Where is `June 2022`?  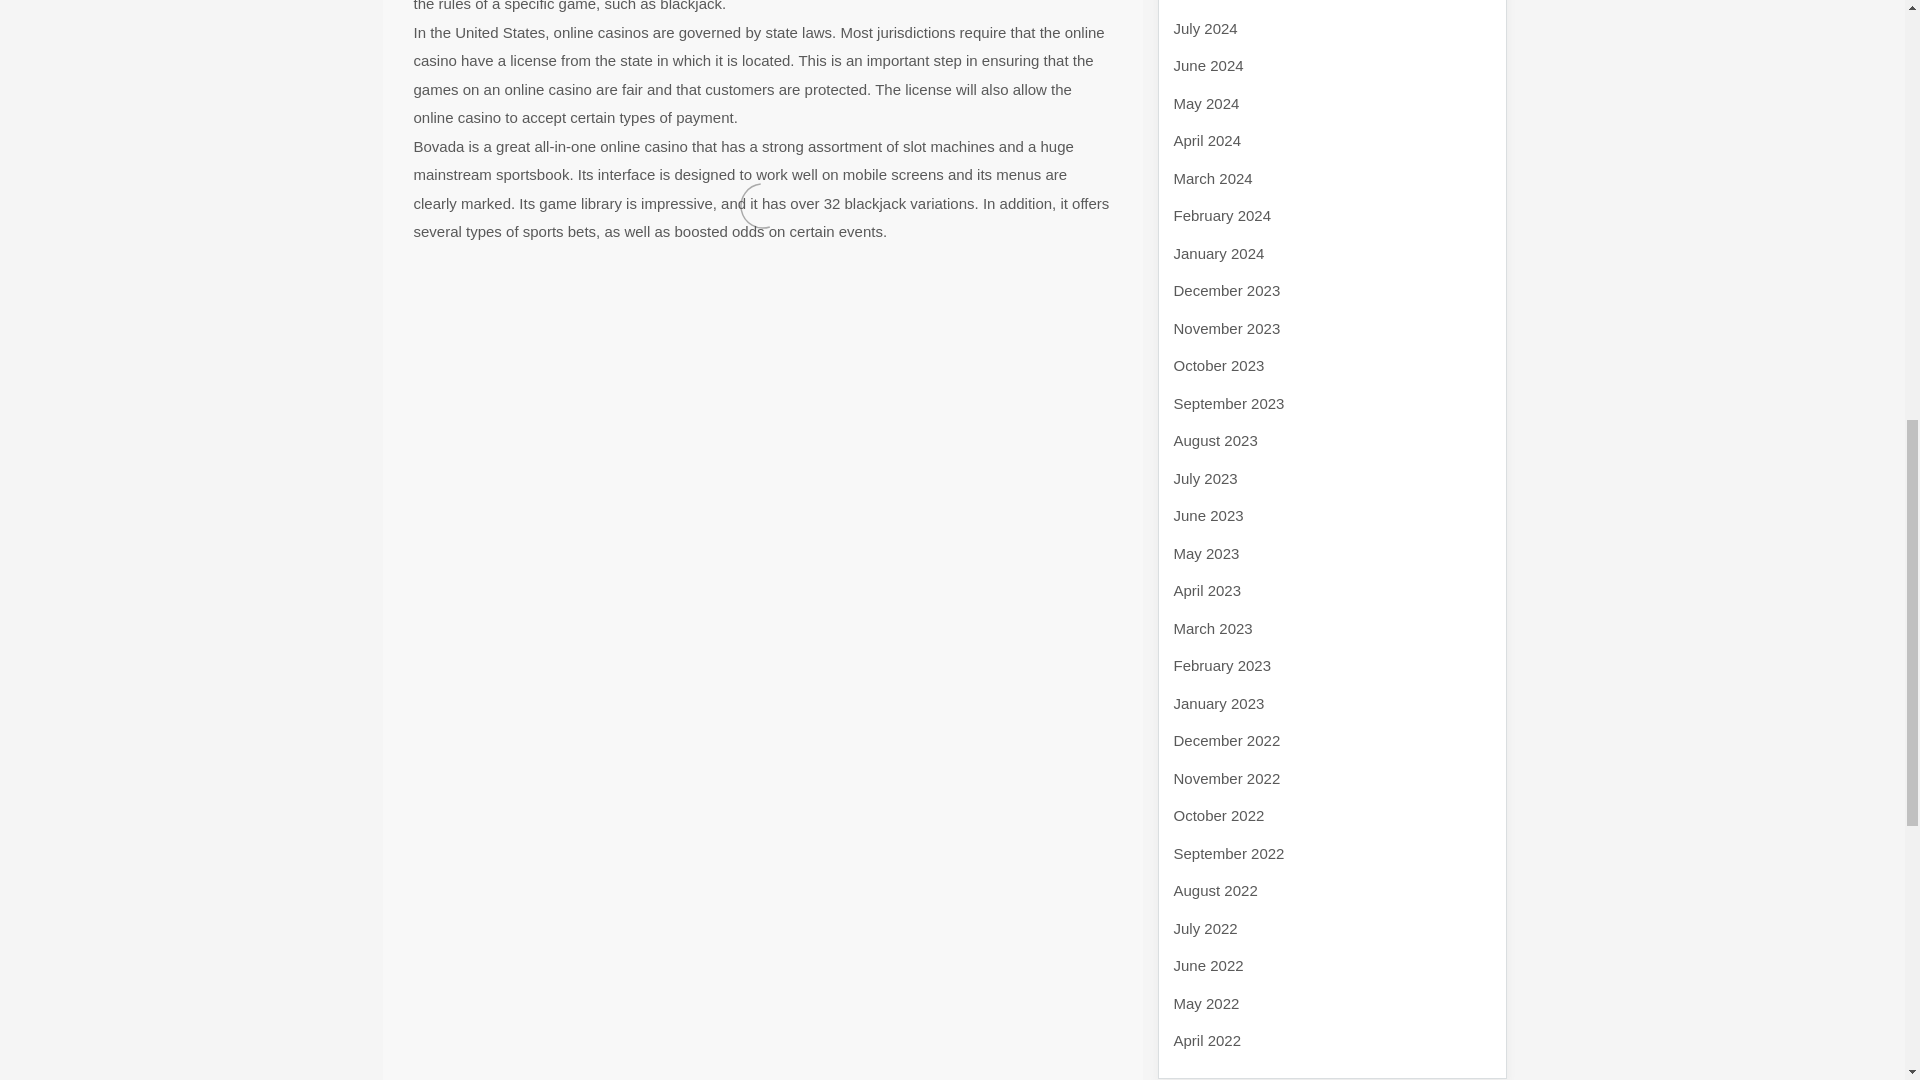
June 2022 is located at coordinates (1208, 965).